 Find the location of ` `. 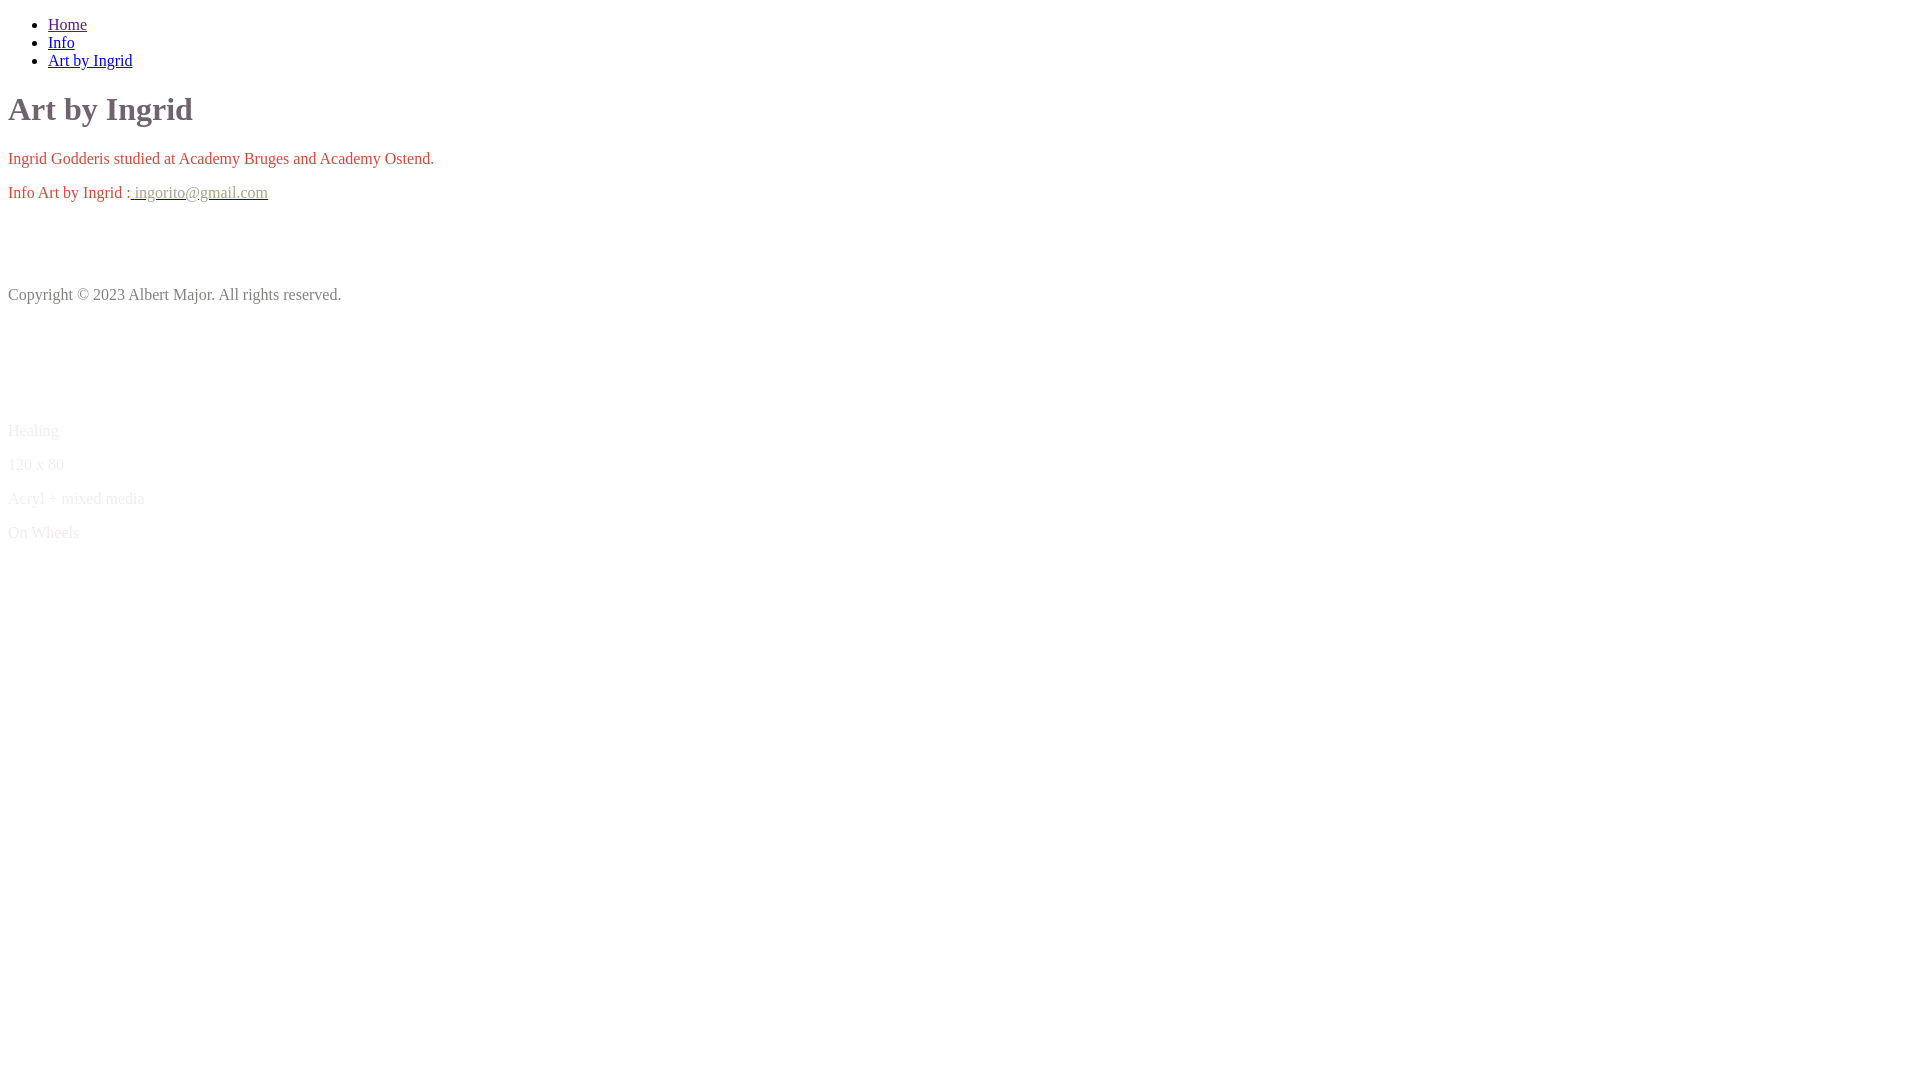

  is located at coordinates (133, 192).